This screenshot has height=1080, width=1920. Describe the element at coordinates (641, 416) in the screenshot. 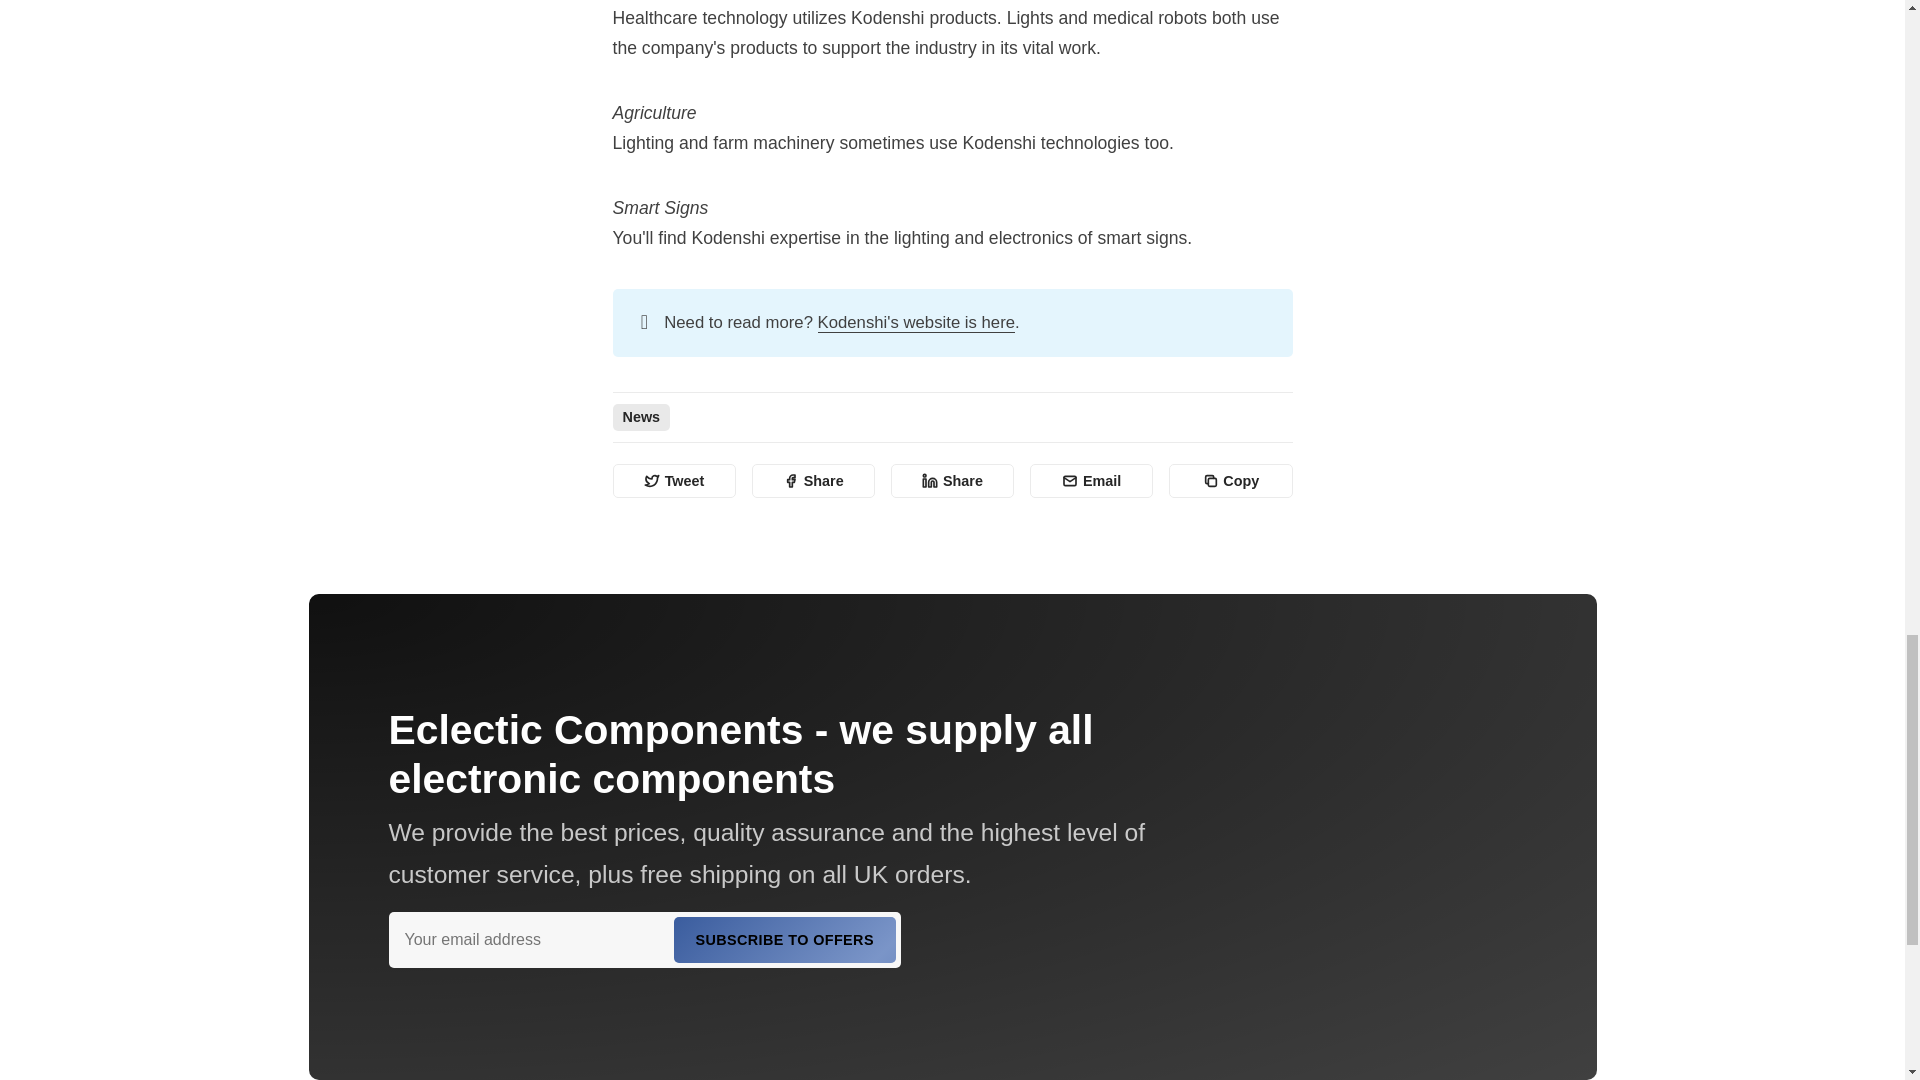

I see `News` at that location.